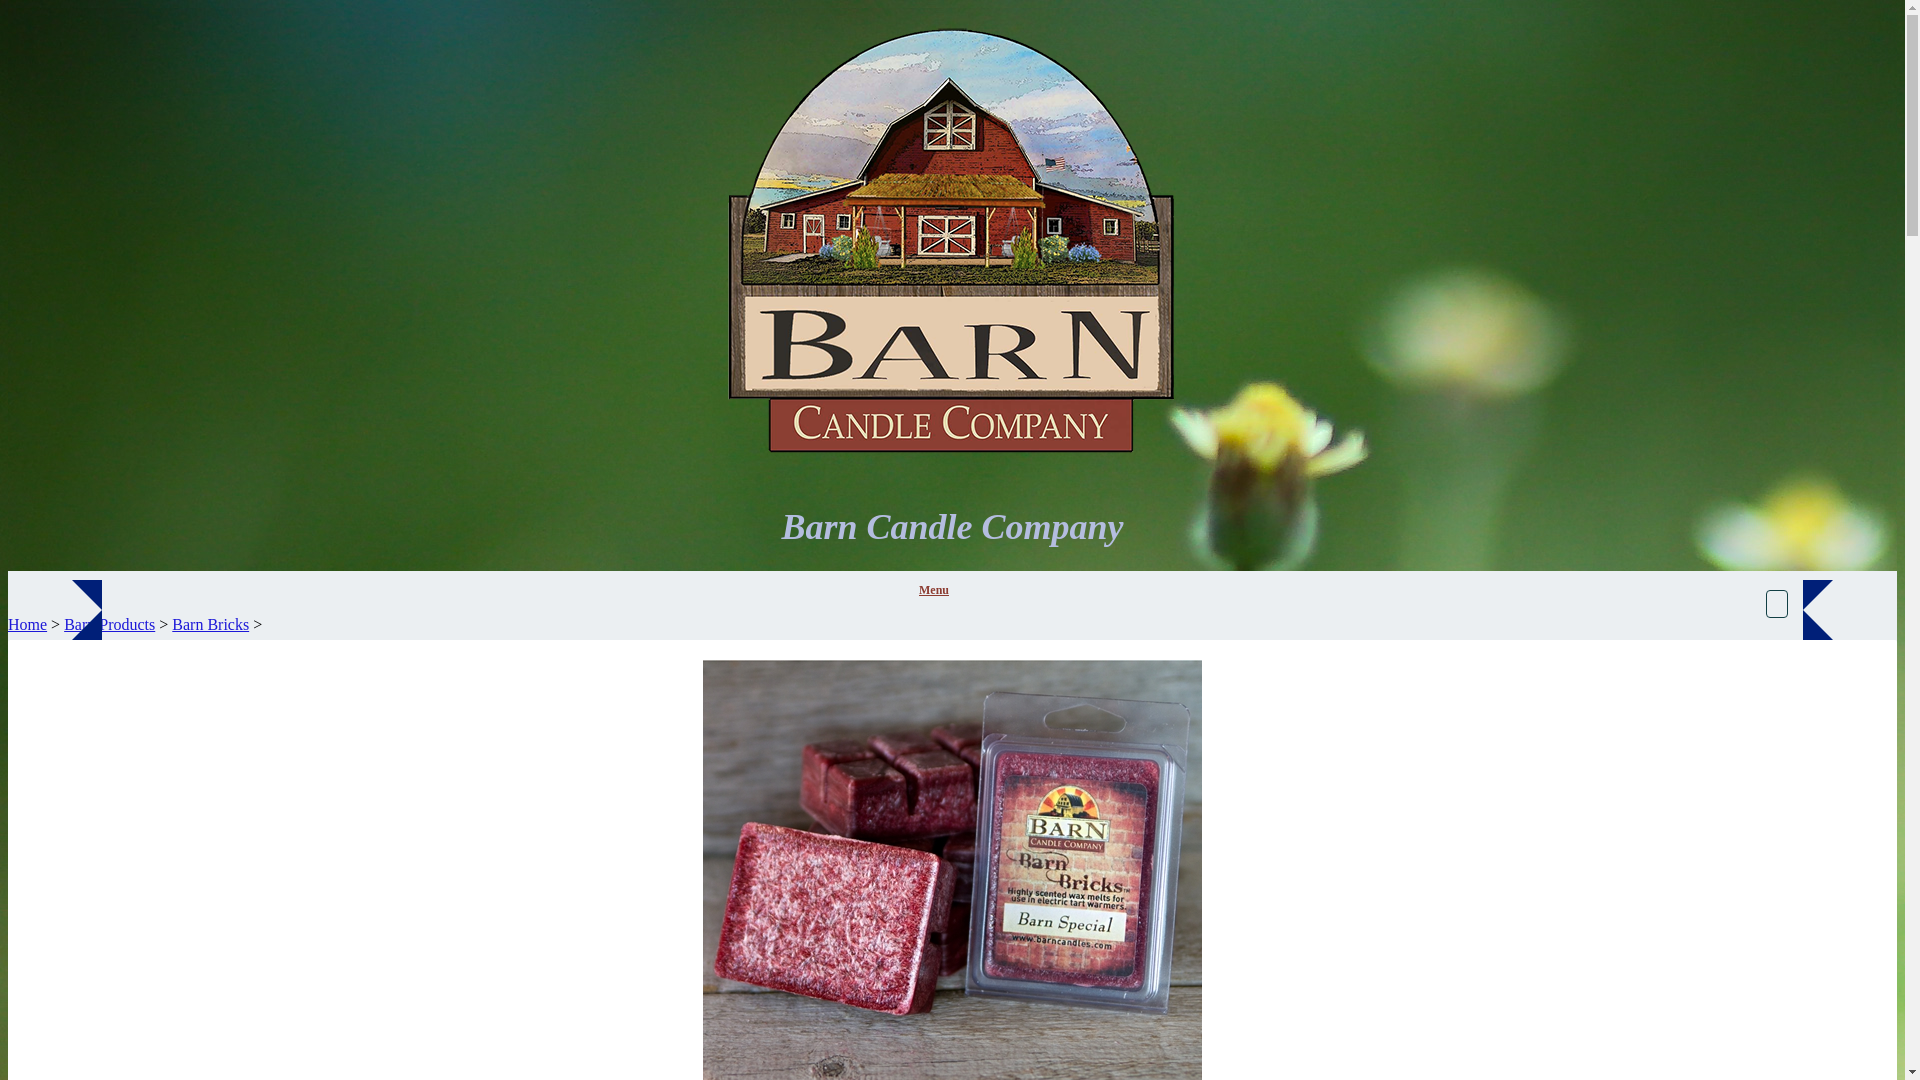 This screenshot has height=1080, width=1920. What do you see at coordinates (109, 624) in the screenshot?
I see `Barn Products` at bounding box center [109, 624].